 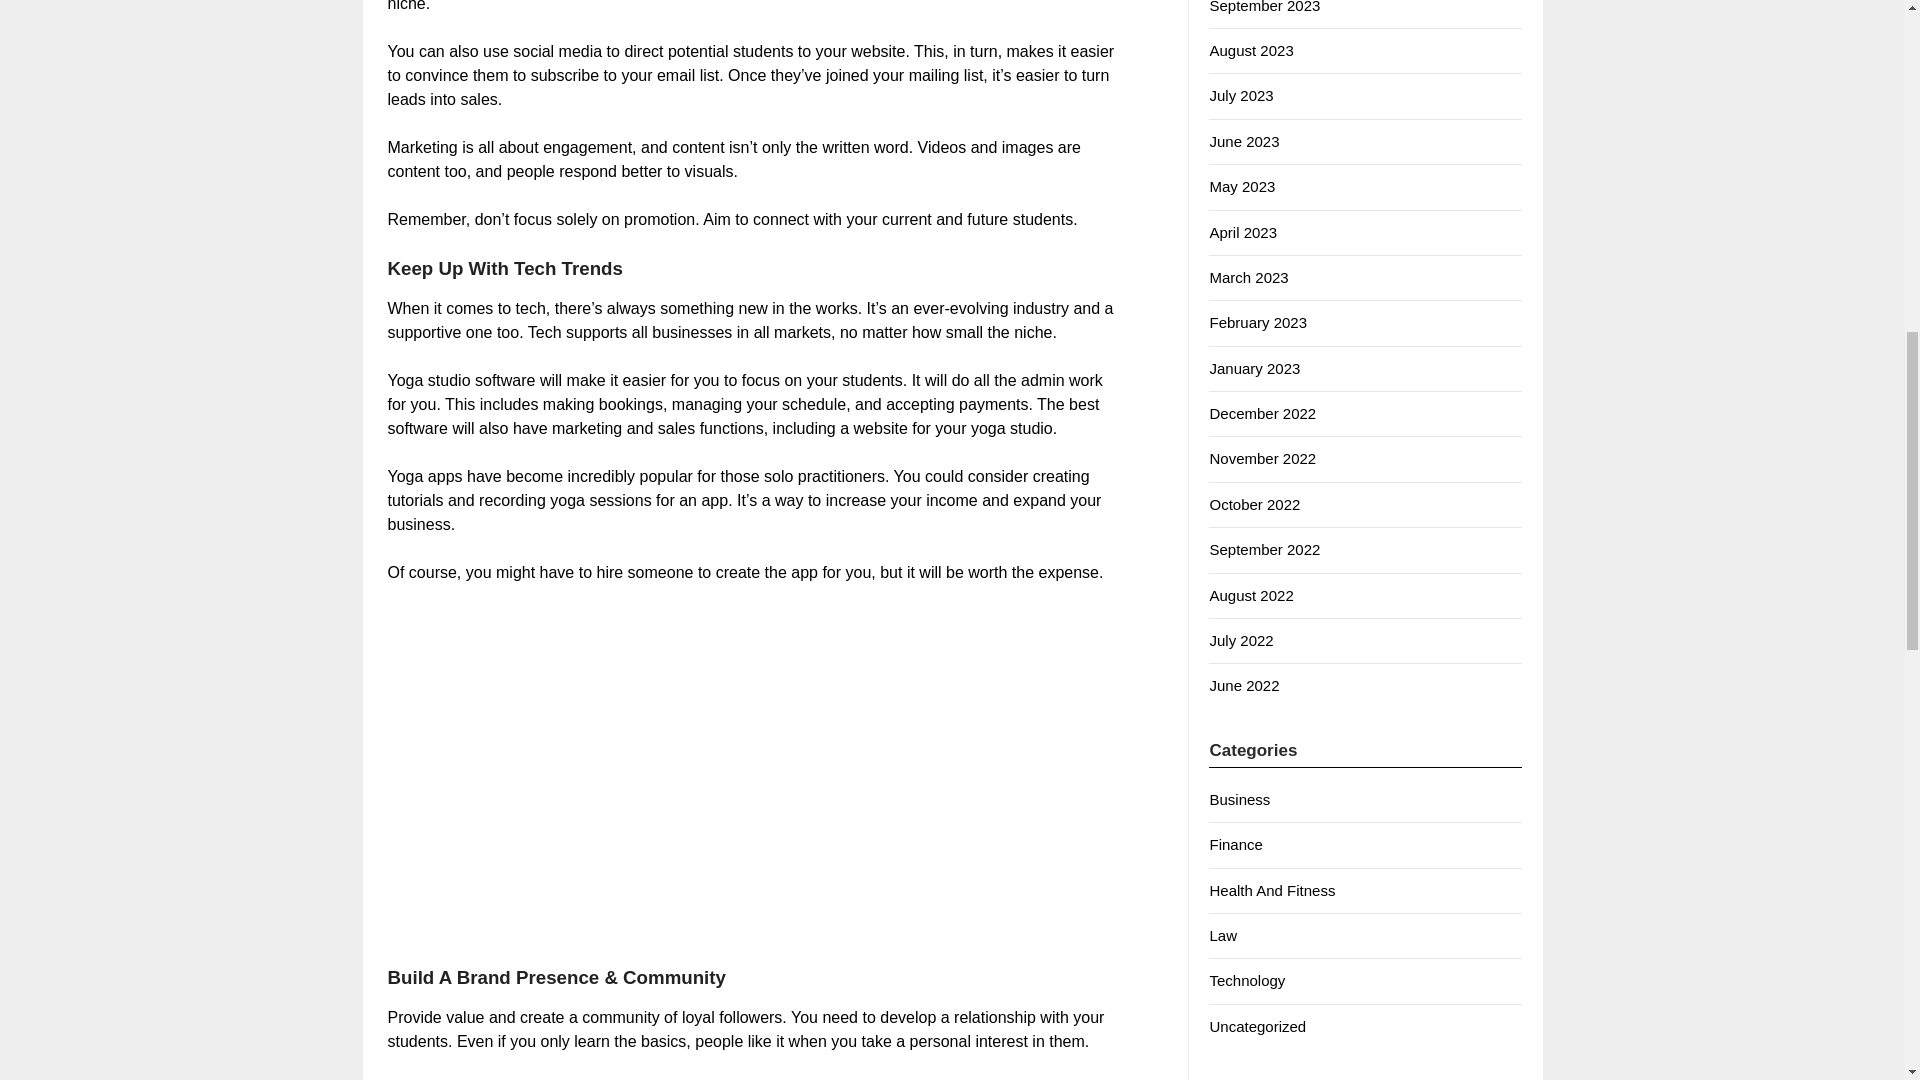 I want to click on March 2023, so click(x=1248, y=277).